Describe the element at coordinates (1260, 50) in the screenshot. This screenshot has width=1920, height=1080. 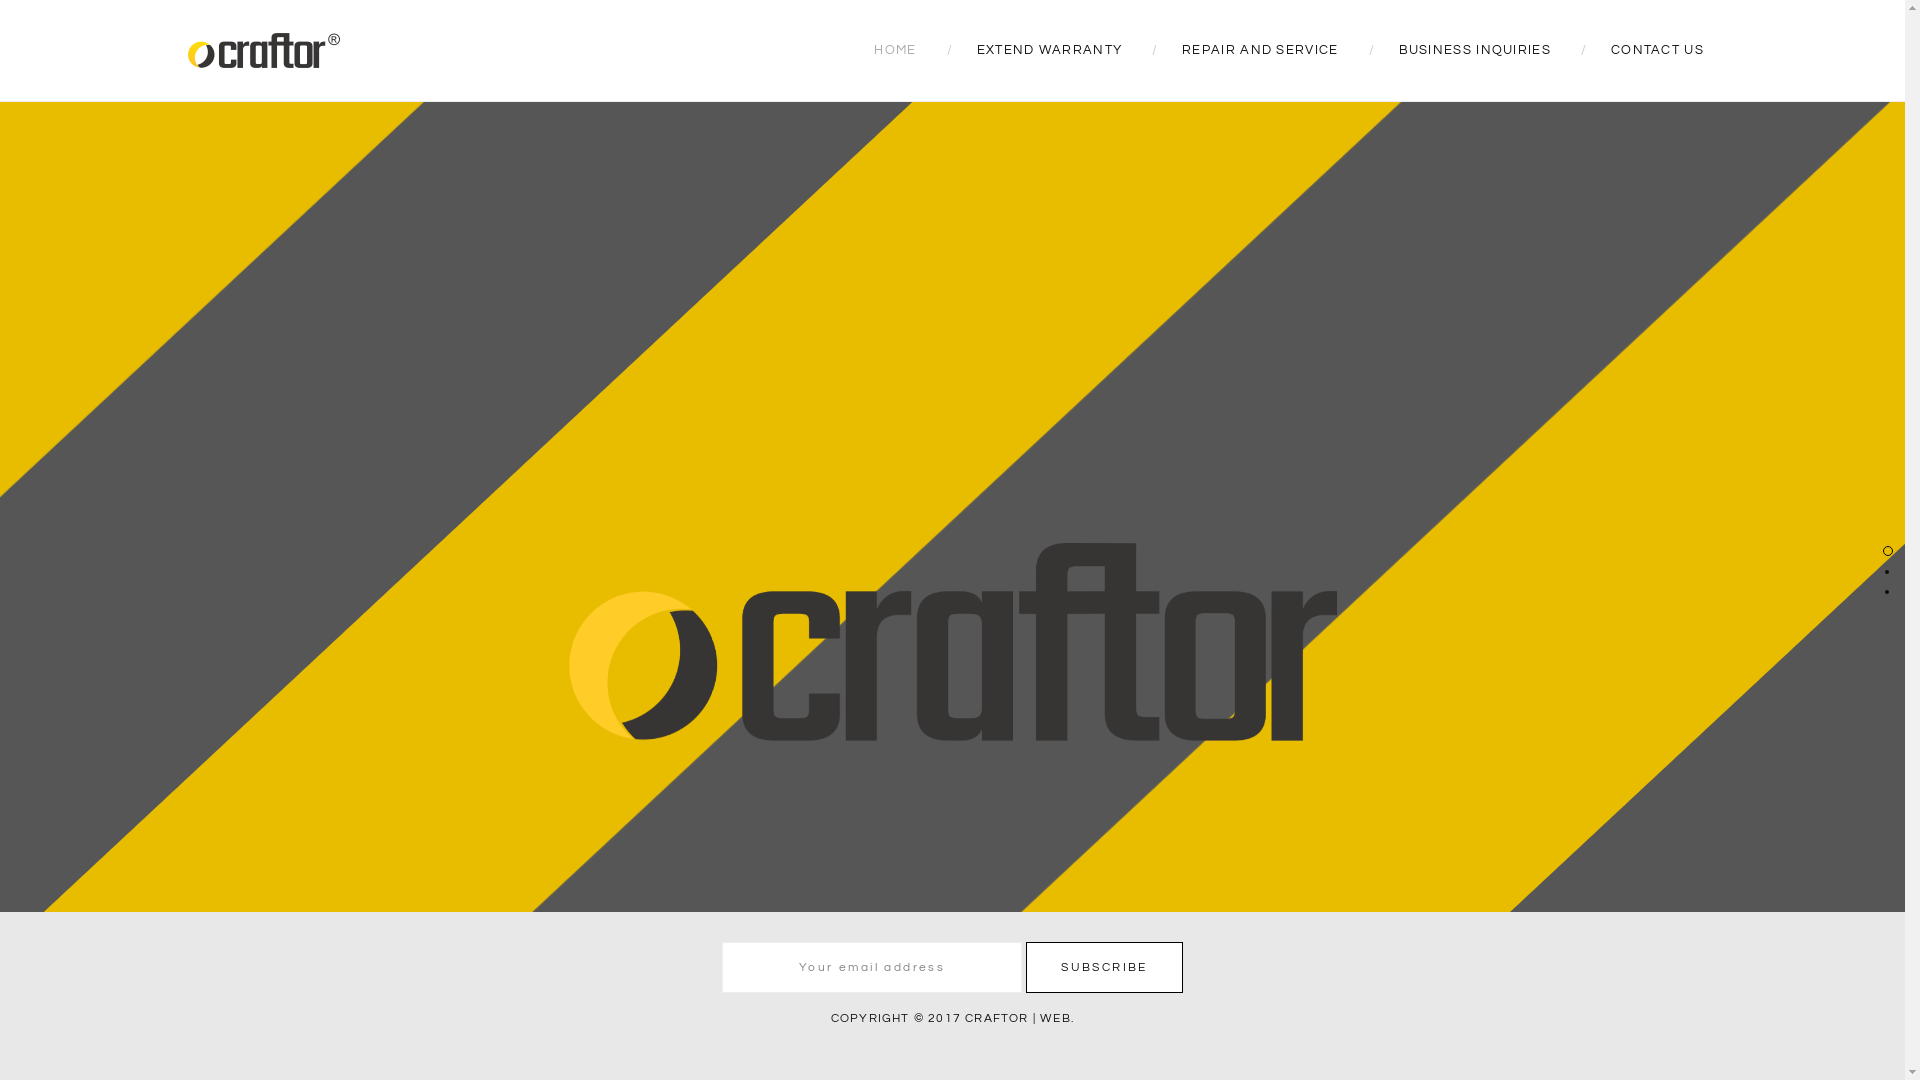
I see `REPAIR AND SERVICE` at that location.